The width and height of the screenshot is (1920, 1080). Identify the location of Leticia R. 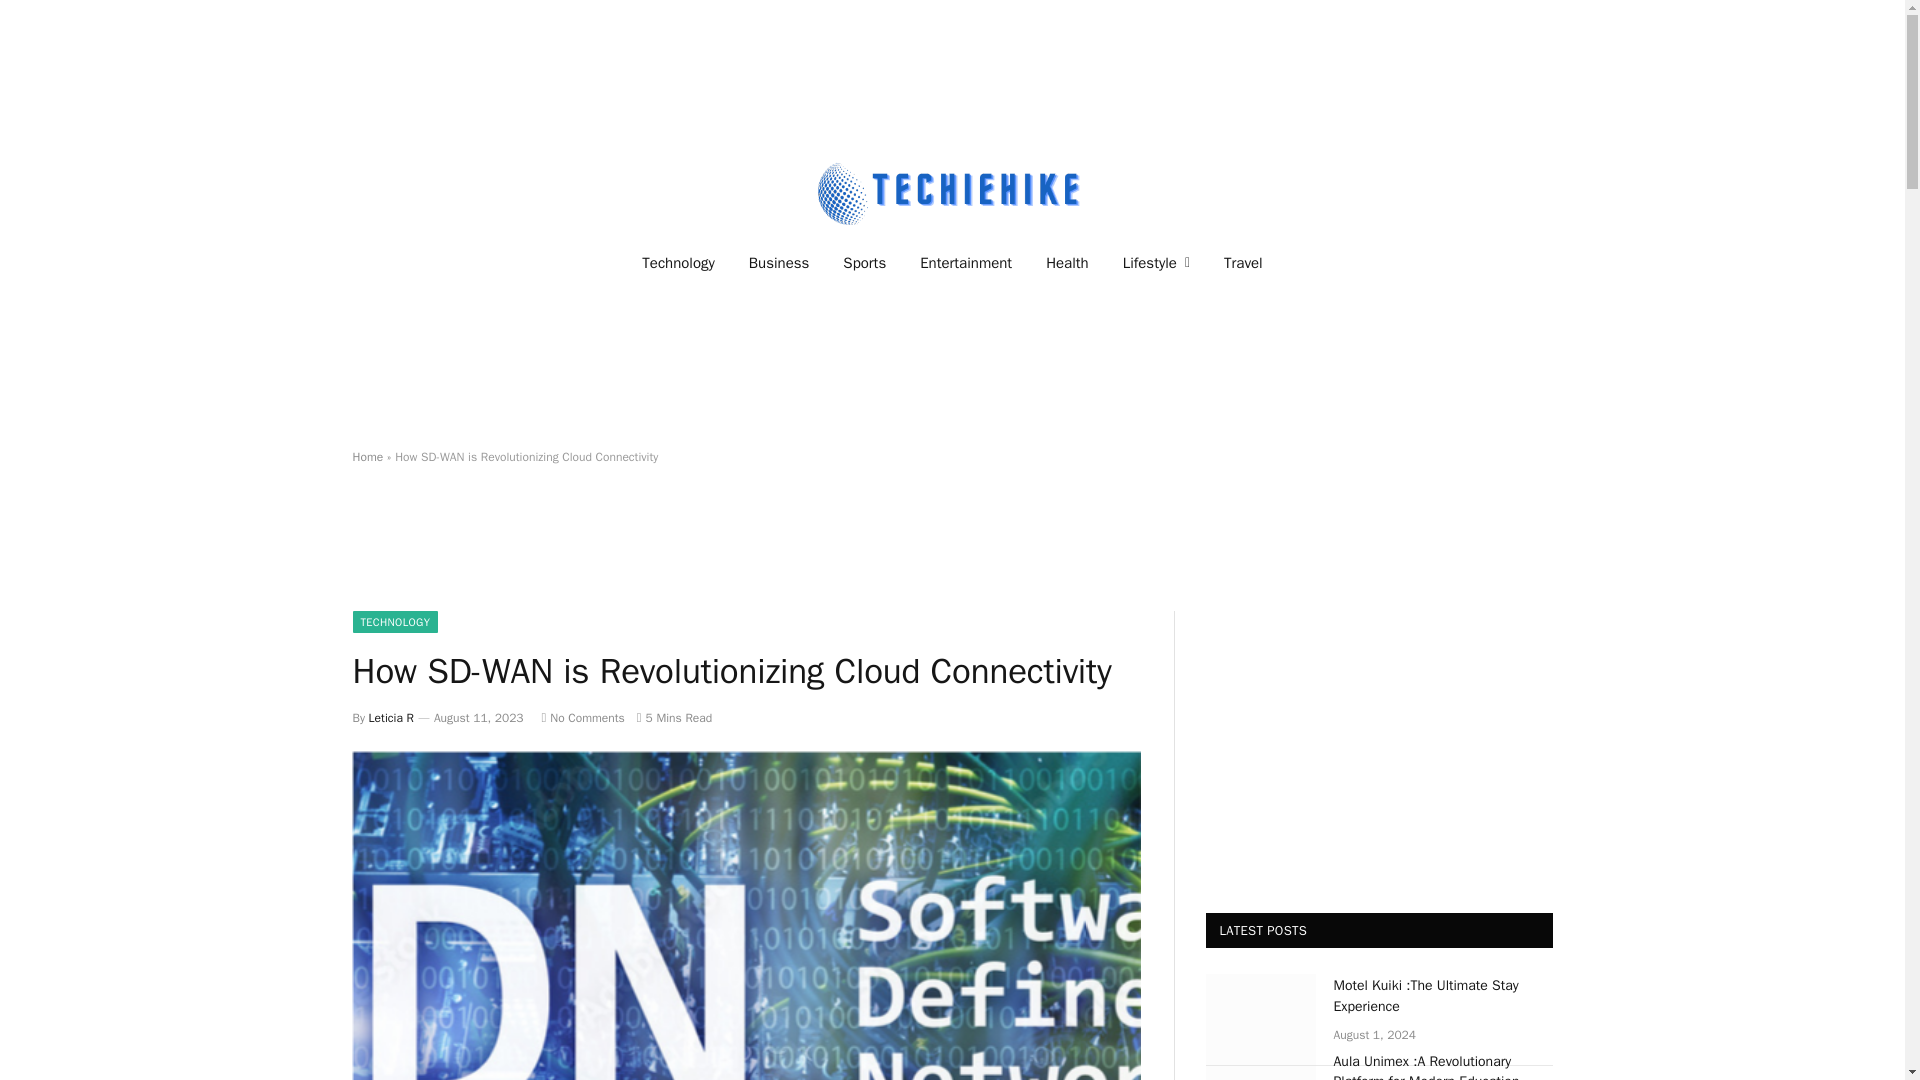
(391, 717).